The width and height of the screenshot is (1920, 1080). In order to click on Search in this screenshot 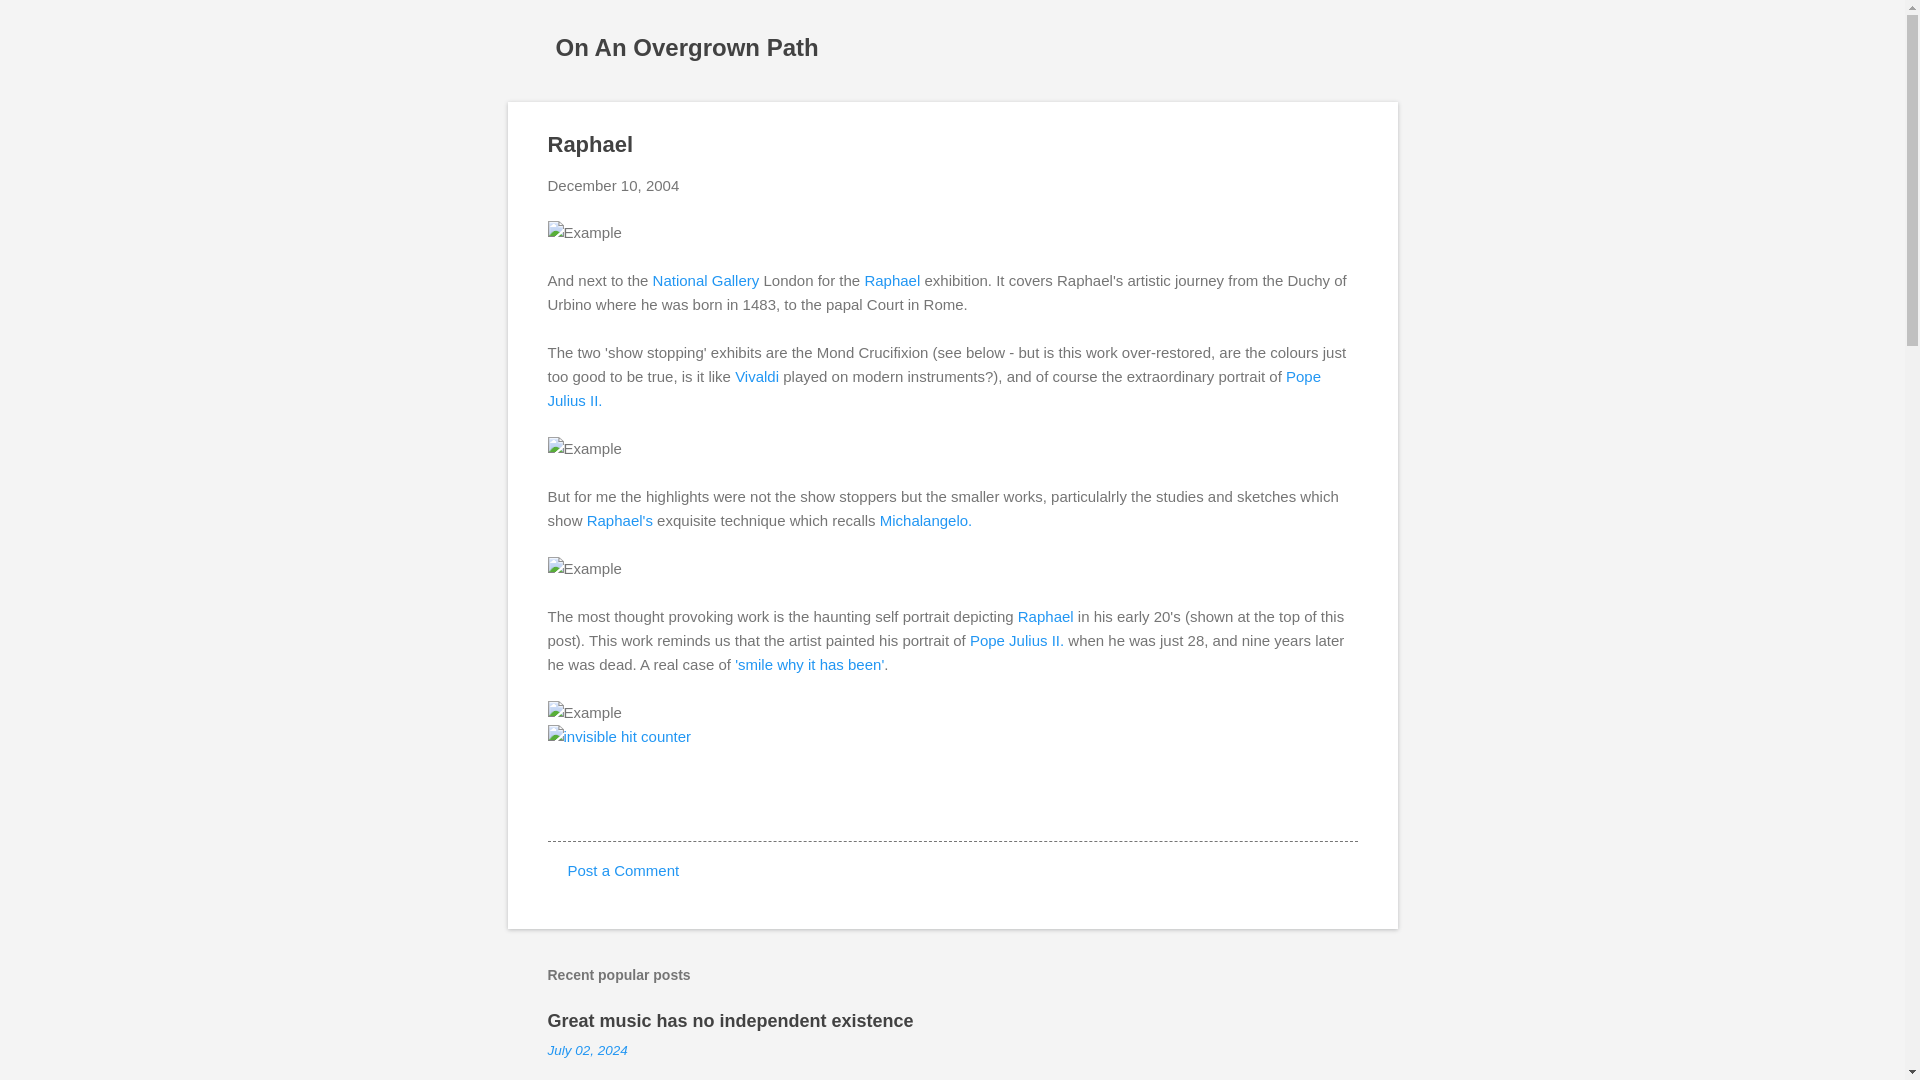, I will do `click(39, 24)`.